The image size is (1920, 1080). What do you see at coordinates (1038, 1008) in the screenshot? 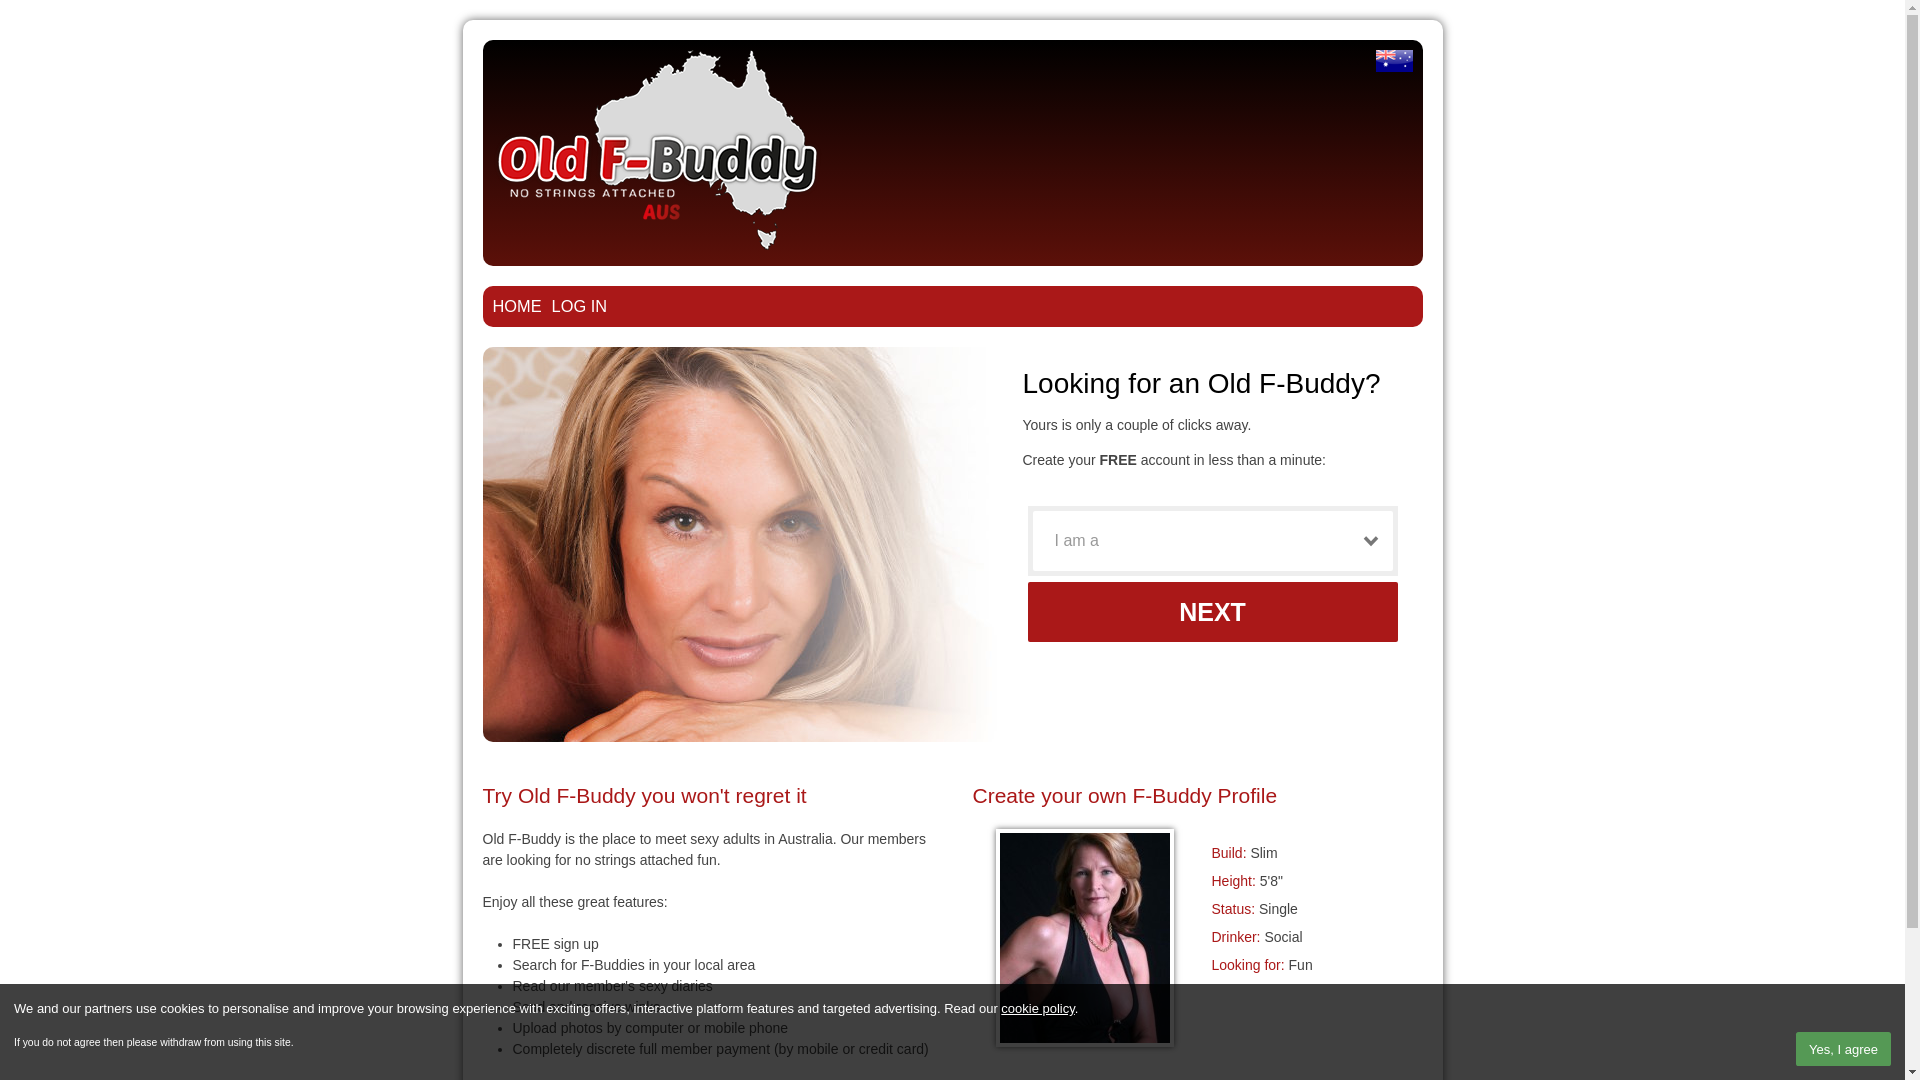
I see `cookie policy` at bounding box center [1038, 1008].